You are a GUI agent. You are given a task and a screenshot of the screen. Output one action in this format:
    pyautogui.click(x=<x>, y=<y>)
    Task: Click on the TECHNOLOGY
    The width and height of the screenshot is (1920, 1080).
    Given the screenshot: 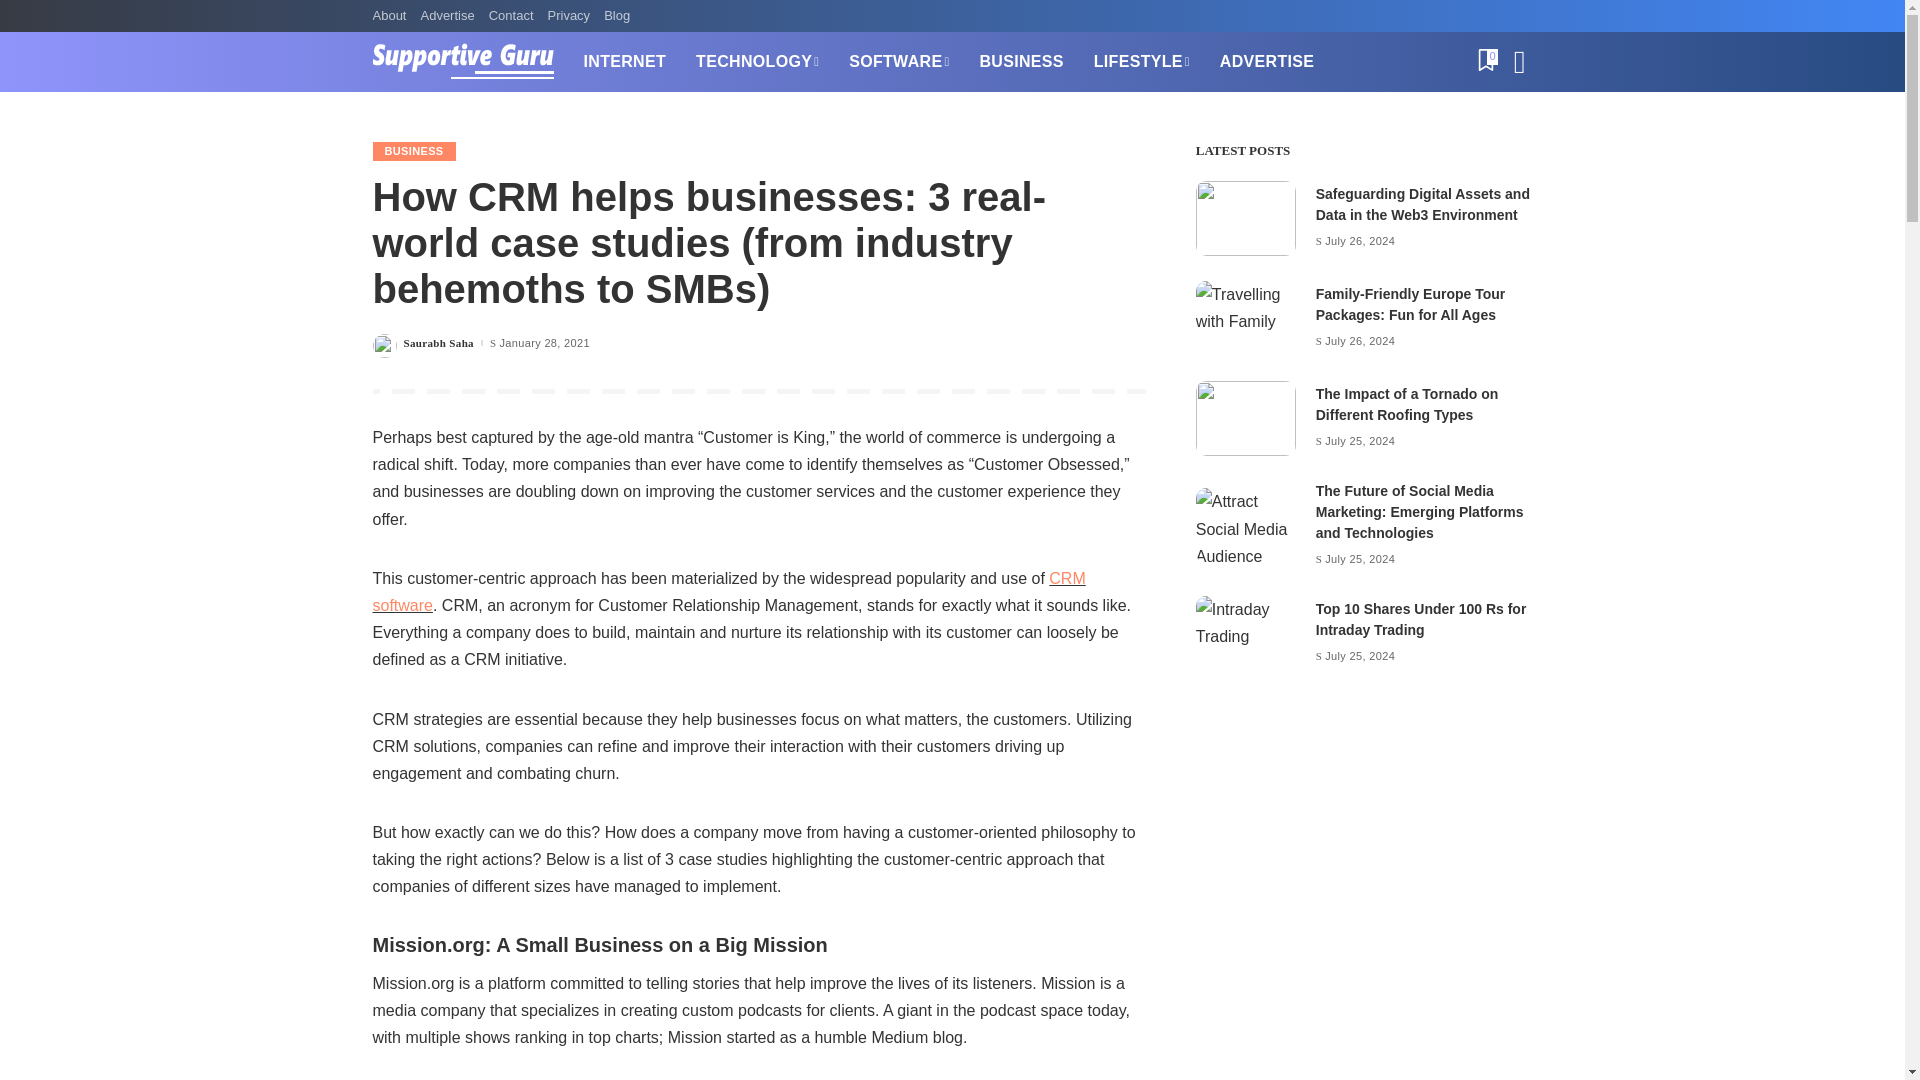 What is the action you would take?
    pyautogui.click(x=757, y=62)
    